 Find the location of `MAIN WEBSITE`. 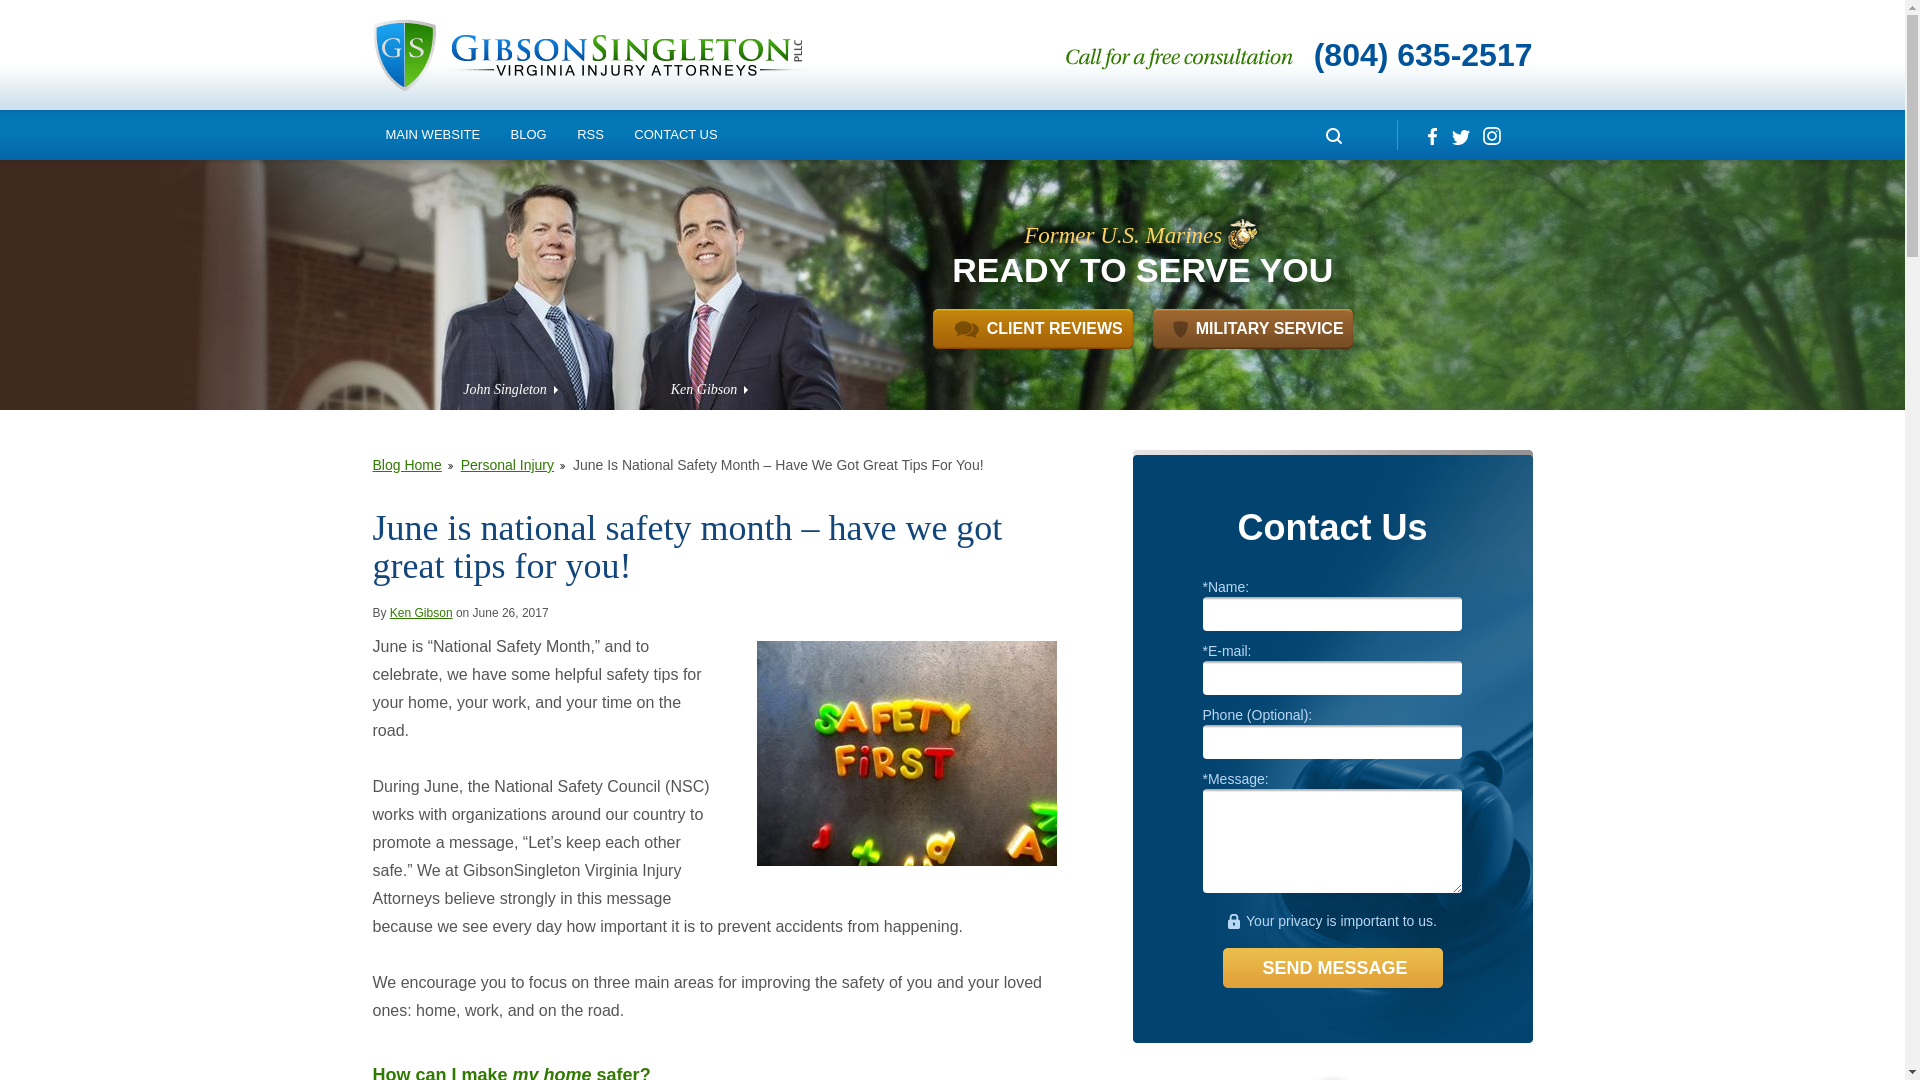

MAIN WEBSITE is located at coordinates (432, 134).